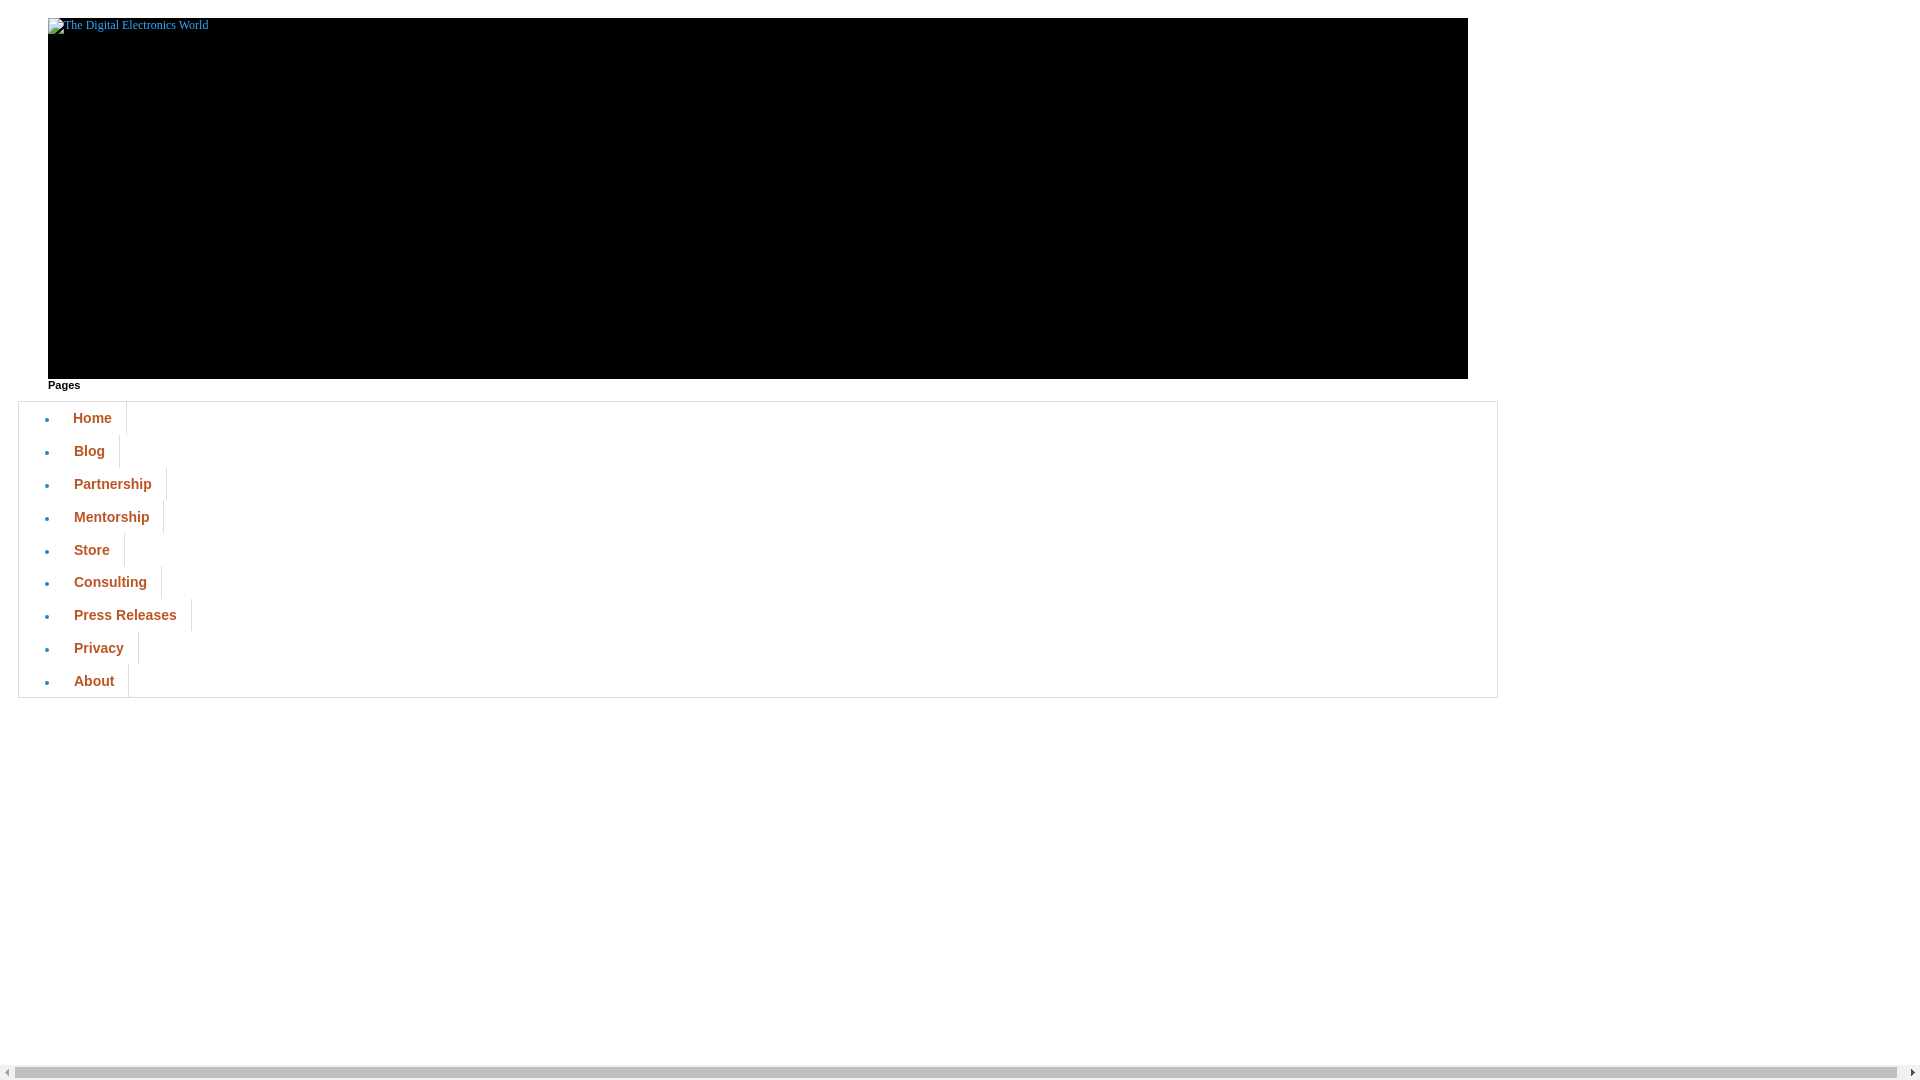 The height and width of the screenshot is (1080, 1920). Describe the element at coordinates (94, 680) in the screenshot. I see `About` at that location.